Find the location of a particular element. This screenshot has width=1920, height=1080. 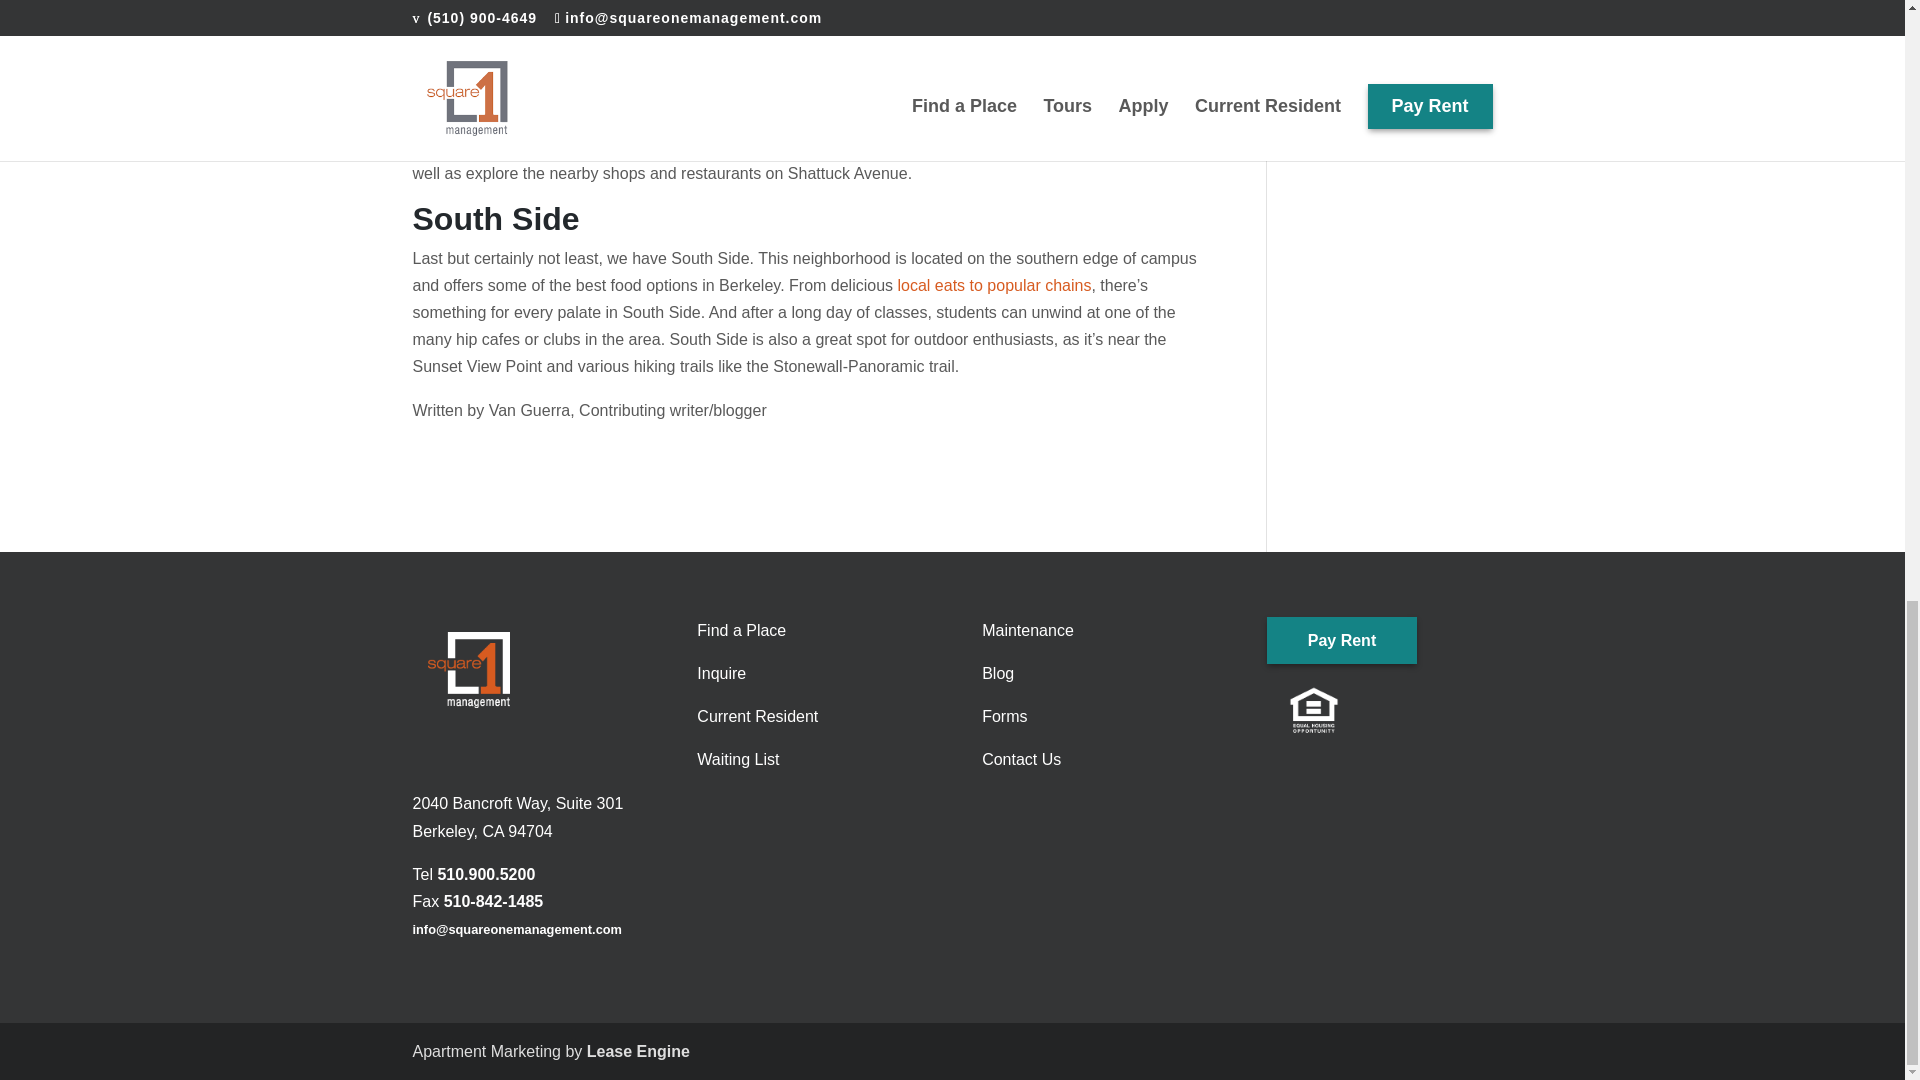

Lease Engine is located at coordinates (638, 1051).